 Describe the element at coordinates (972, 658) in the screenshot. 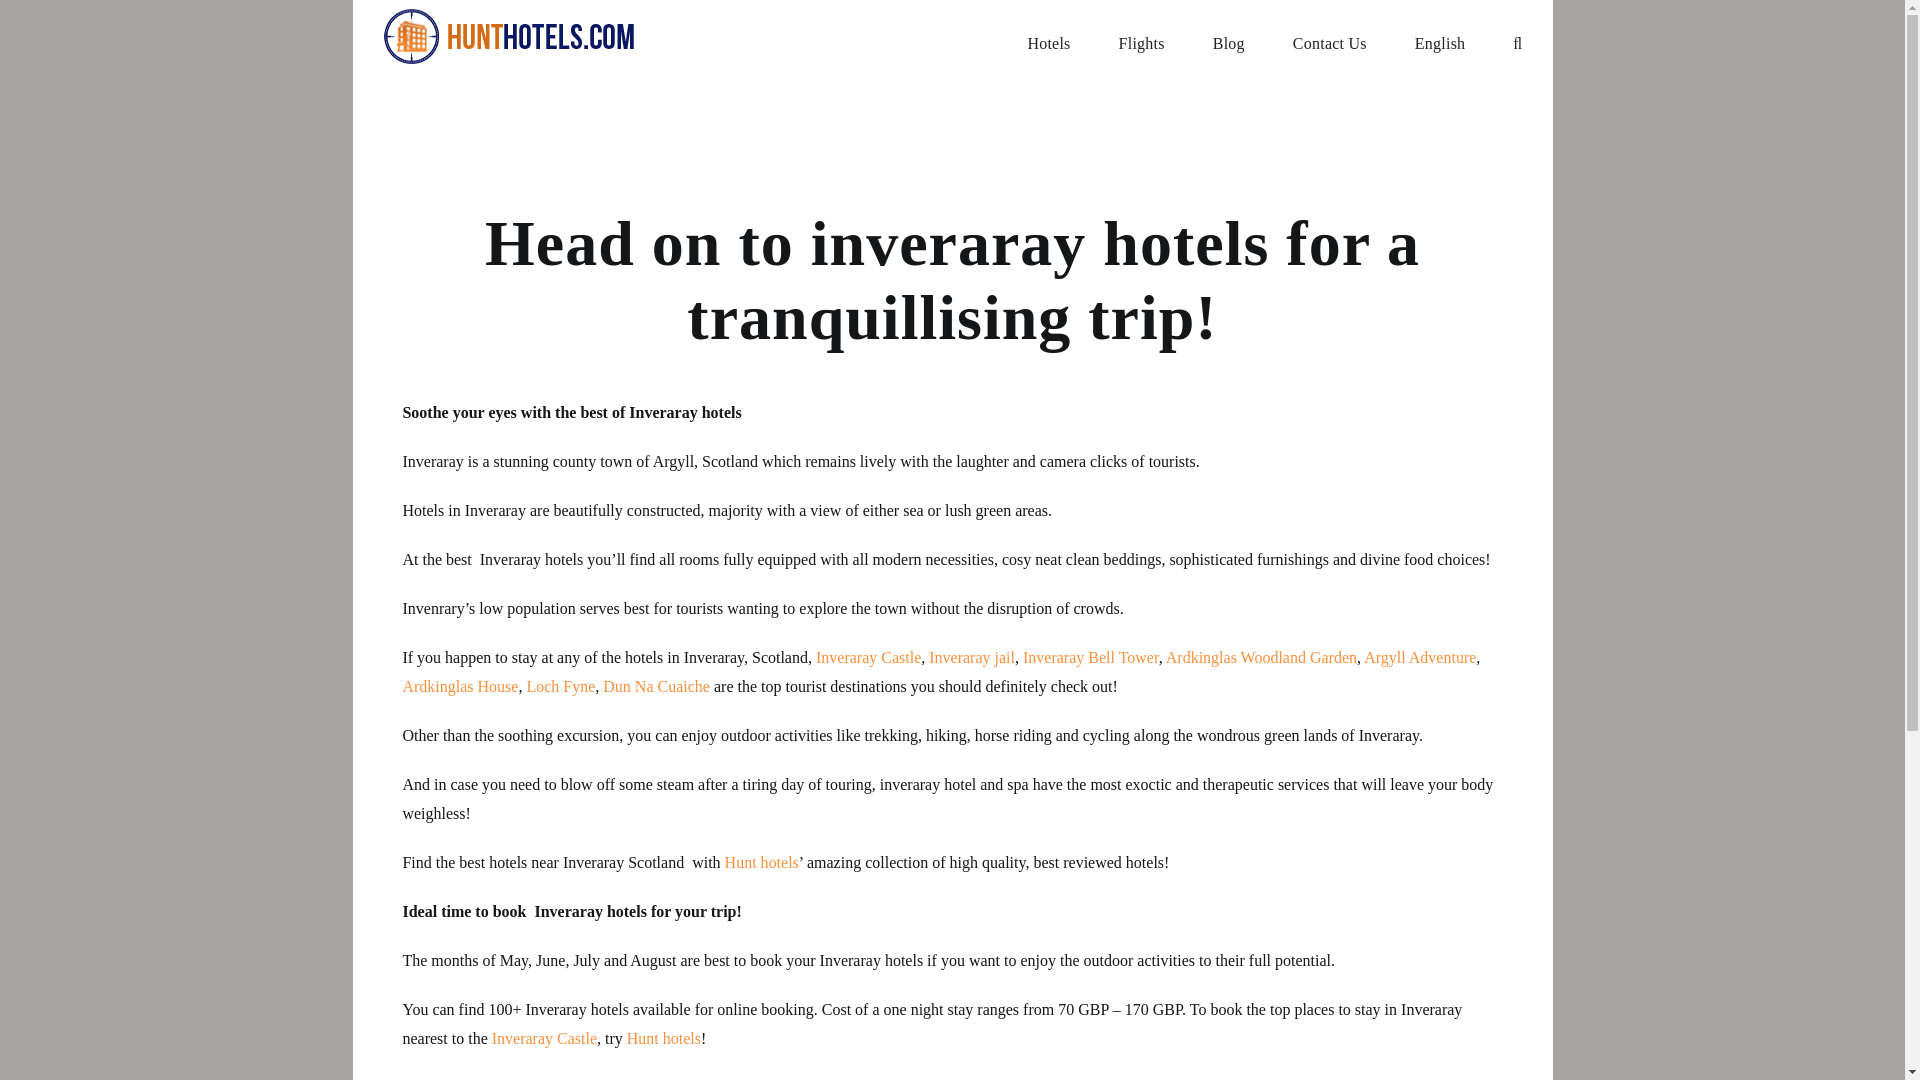

I see `Inveraray jail` at that location.